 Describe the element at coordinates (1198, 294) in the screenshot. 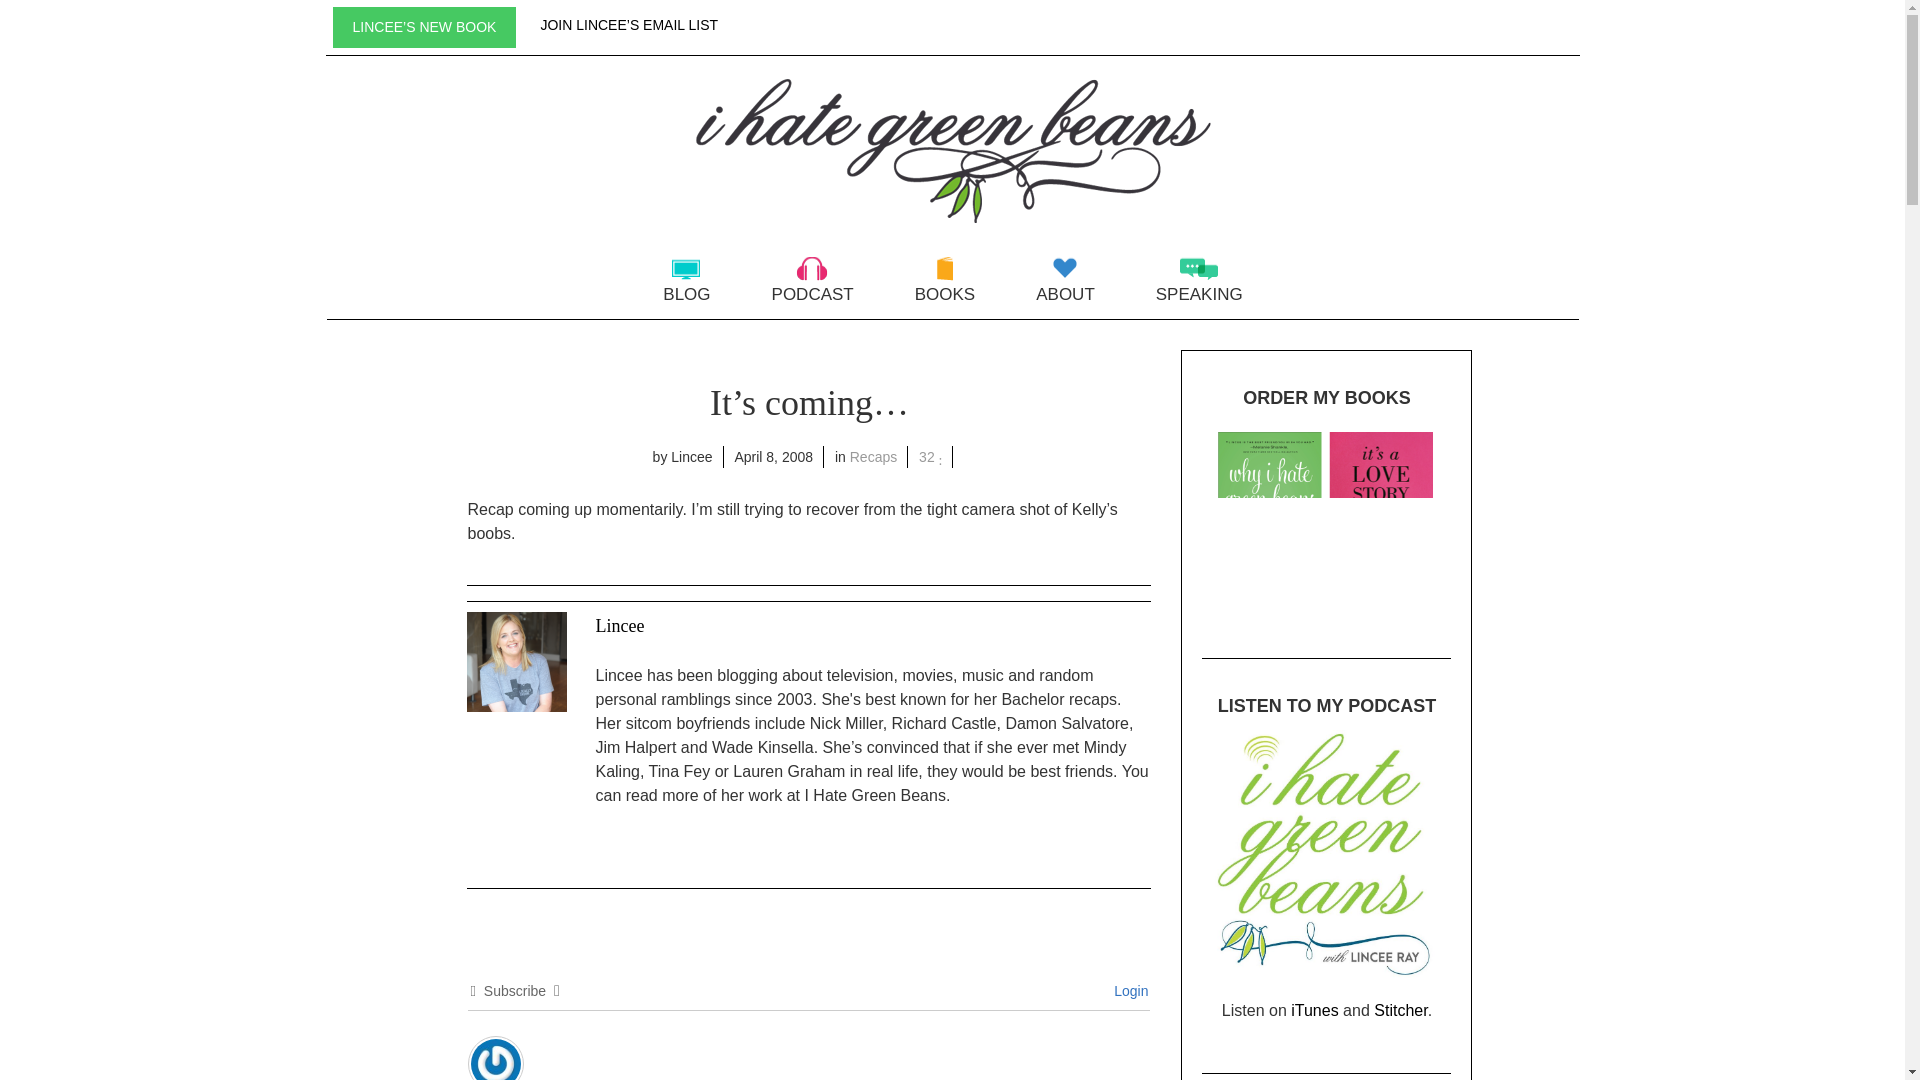

I see `SPEAKING` at that location.